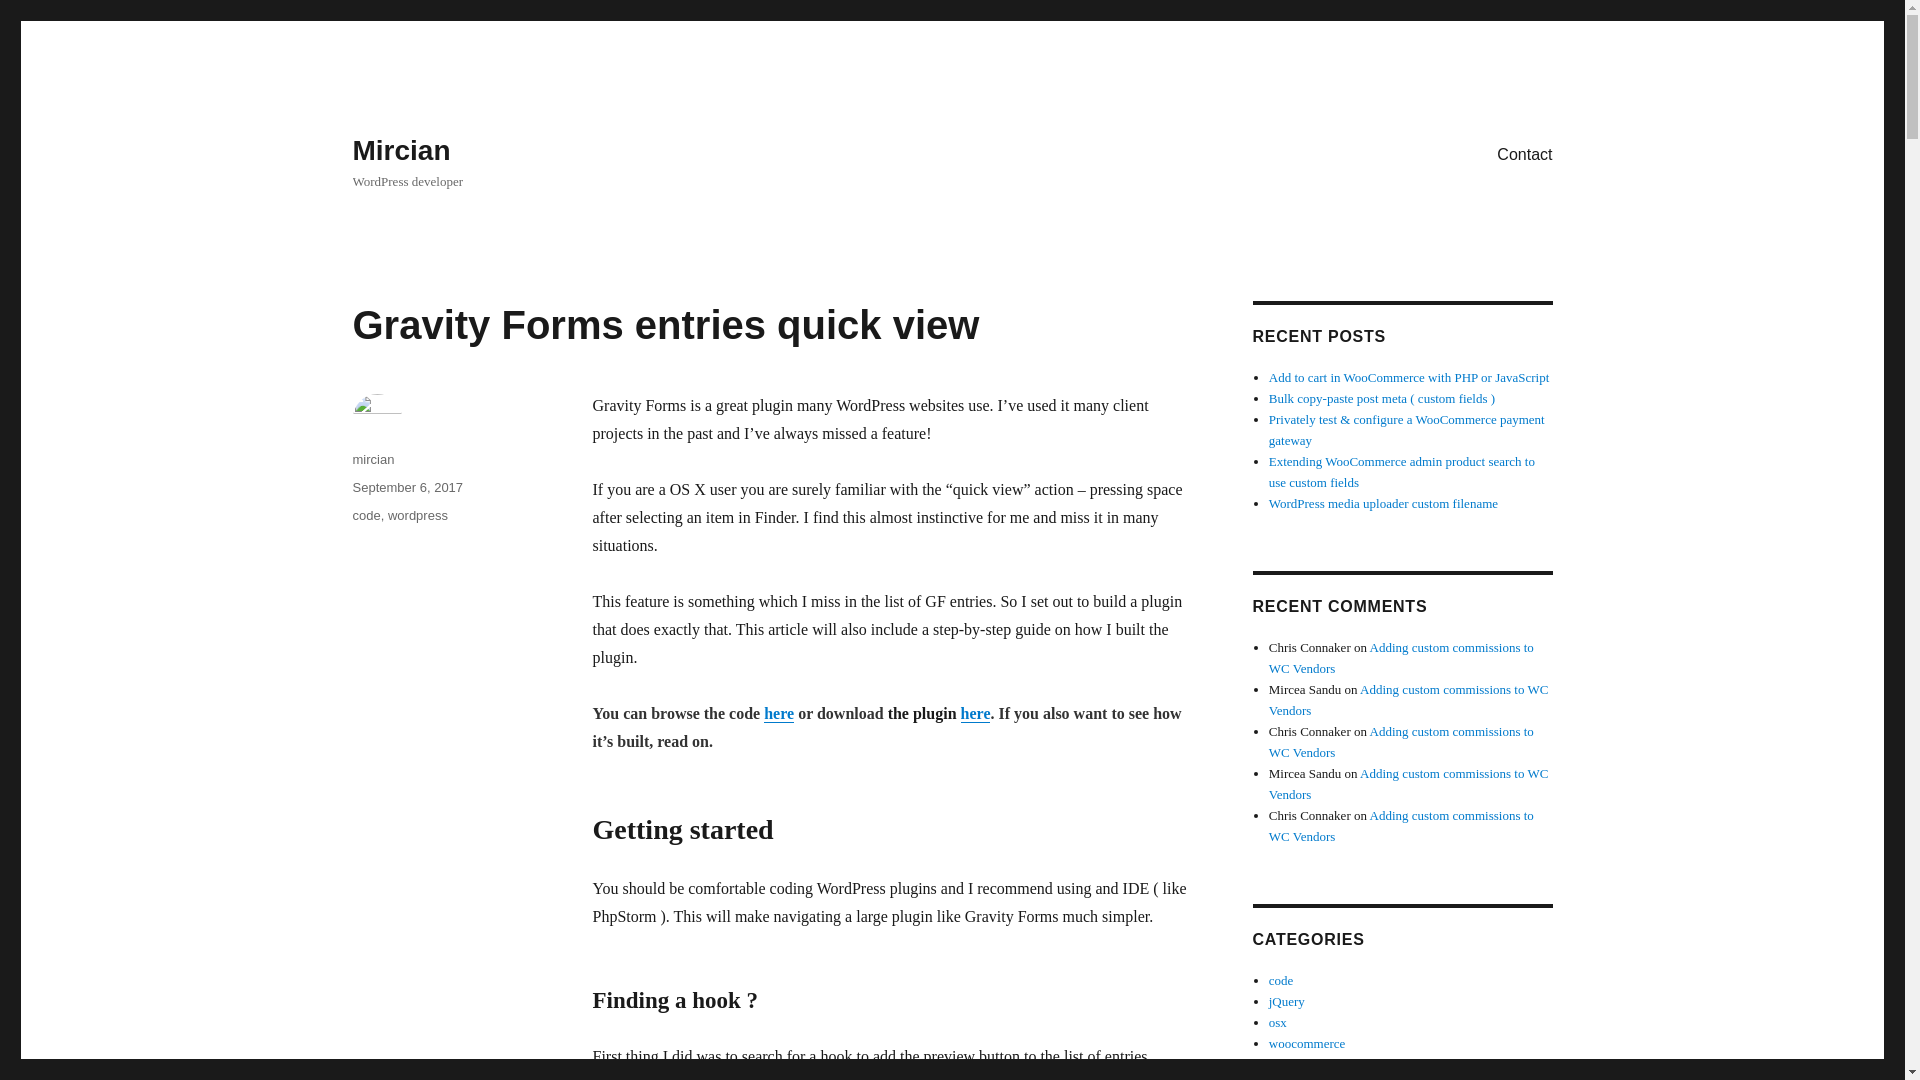 The width and height of the screenshot is (1920, 1080). Describe the element at coordinates (779, 714) in the screenshot. I see `here` at that location.